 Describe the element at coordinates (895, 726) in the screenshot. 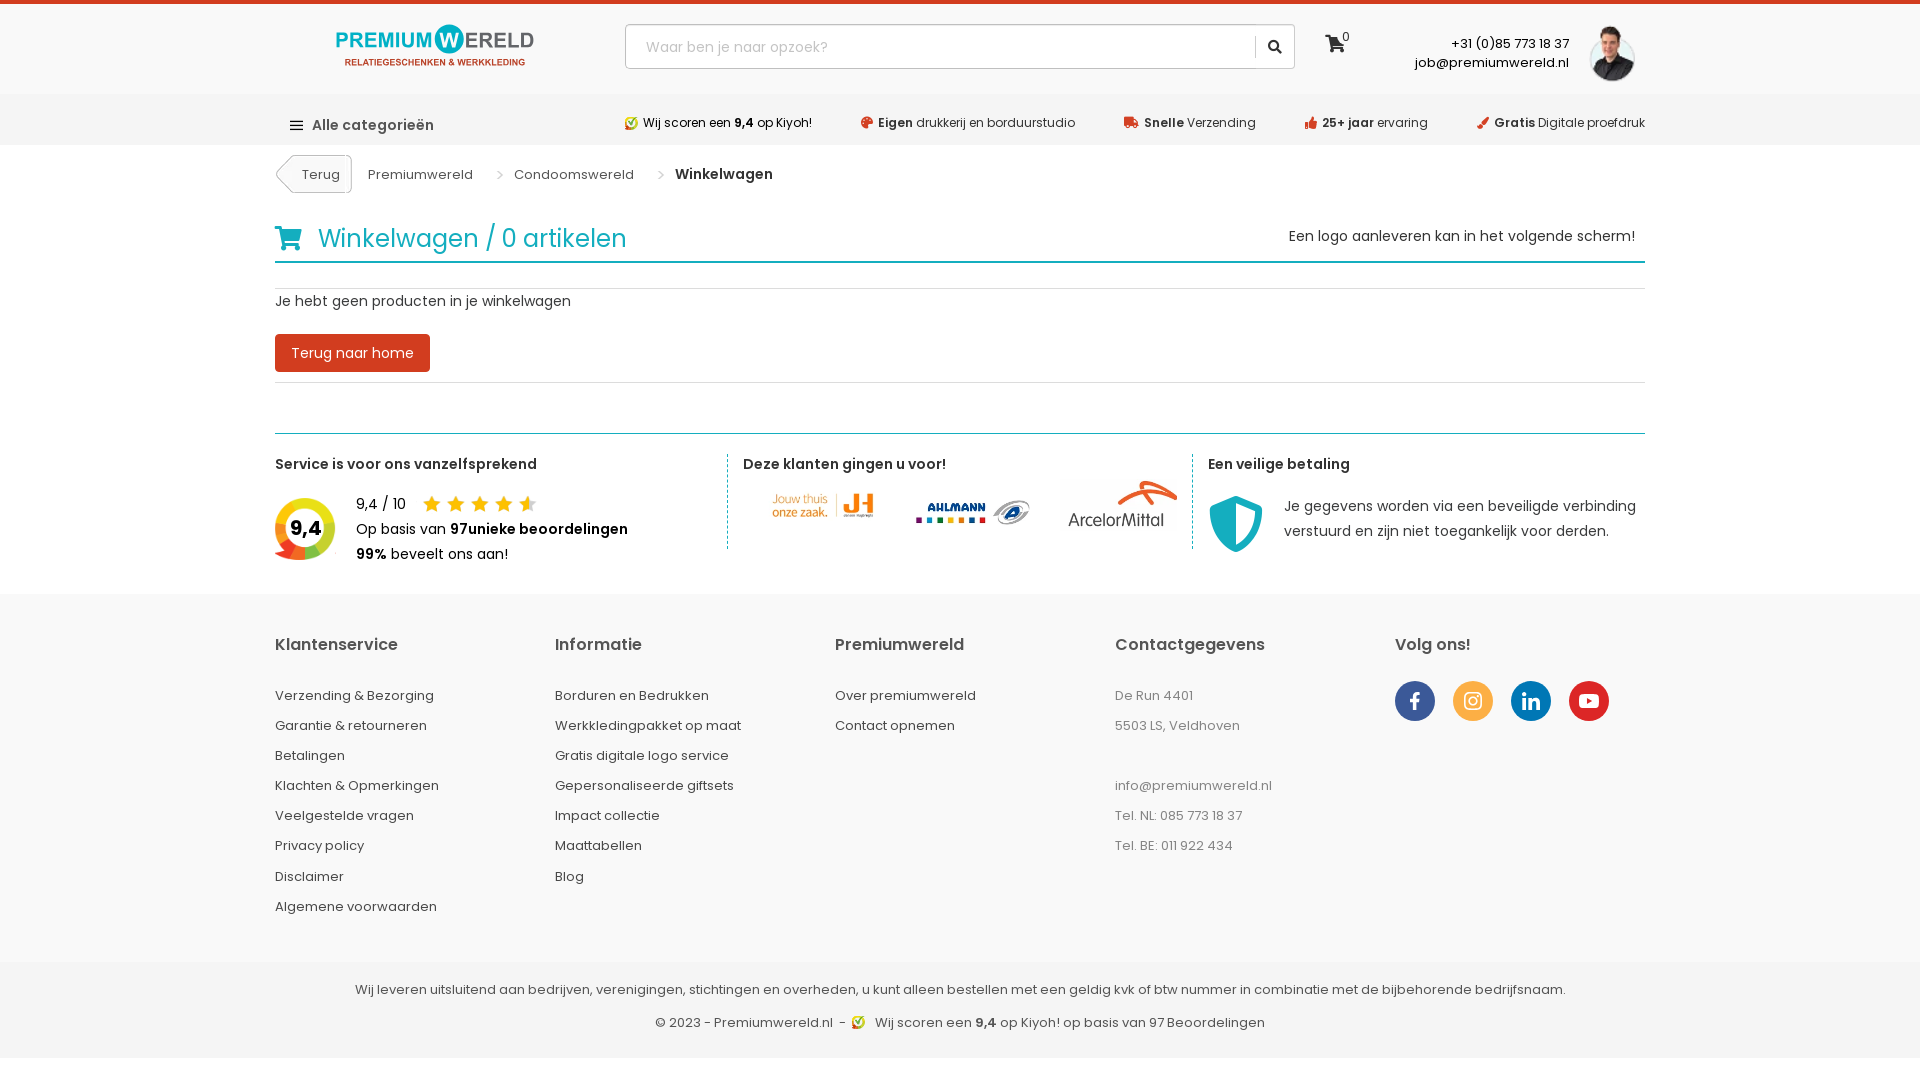

I see `Contact opnemen` at that location.